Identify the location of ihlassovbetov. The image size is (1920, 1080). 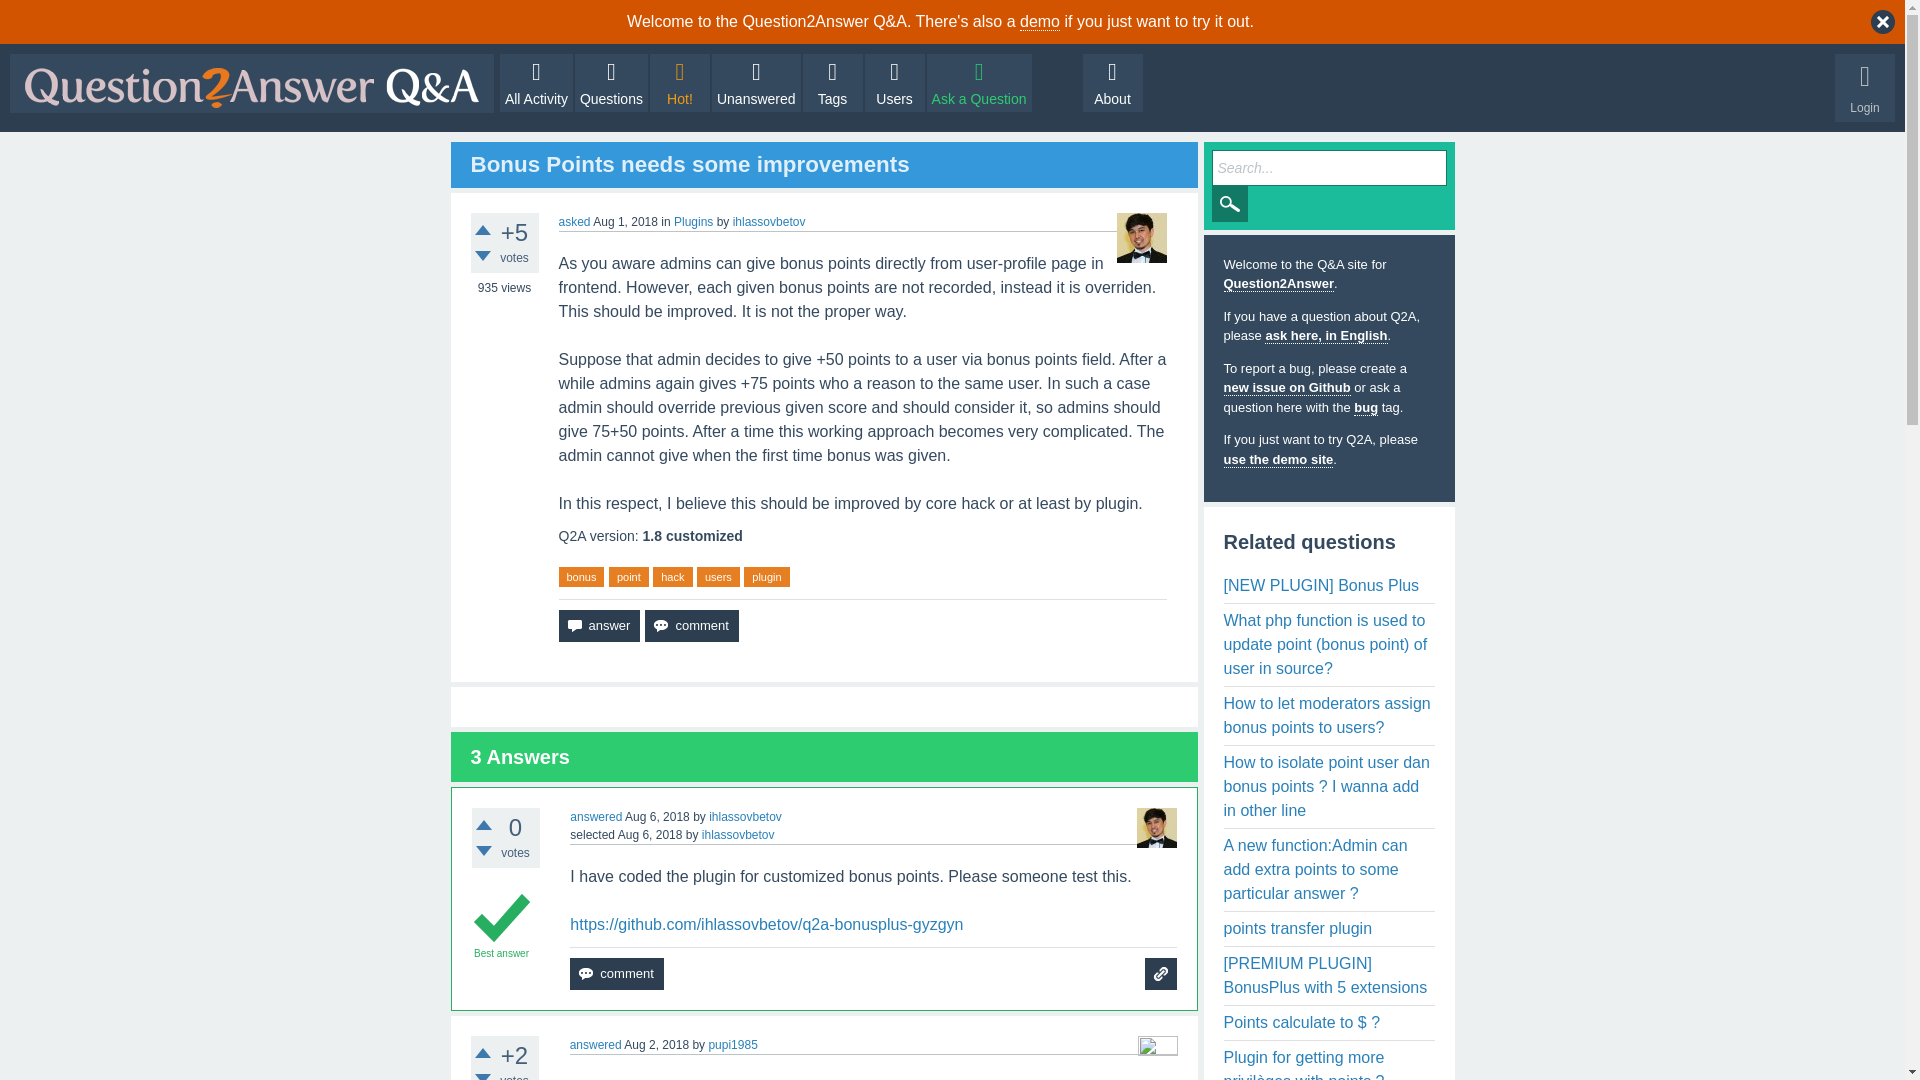
(744, 817).